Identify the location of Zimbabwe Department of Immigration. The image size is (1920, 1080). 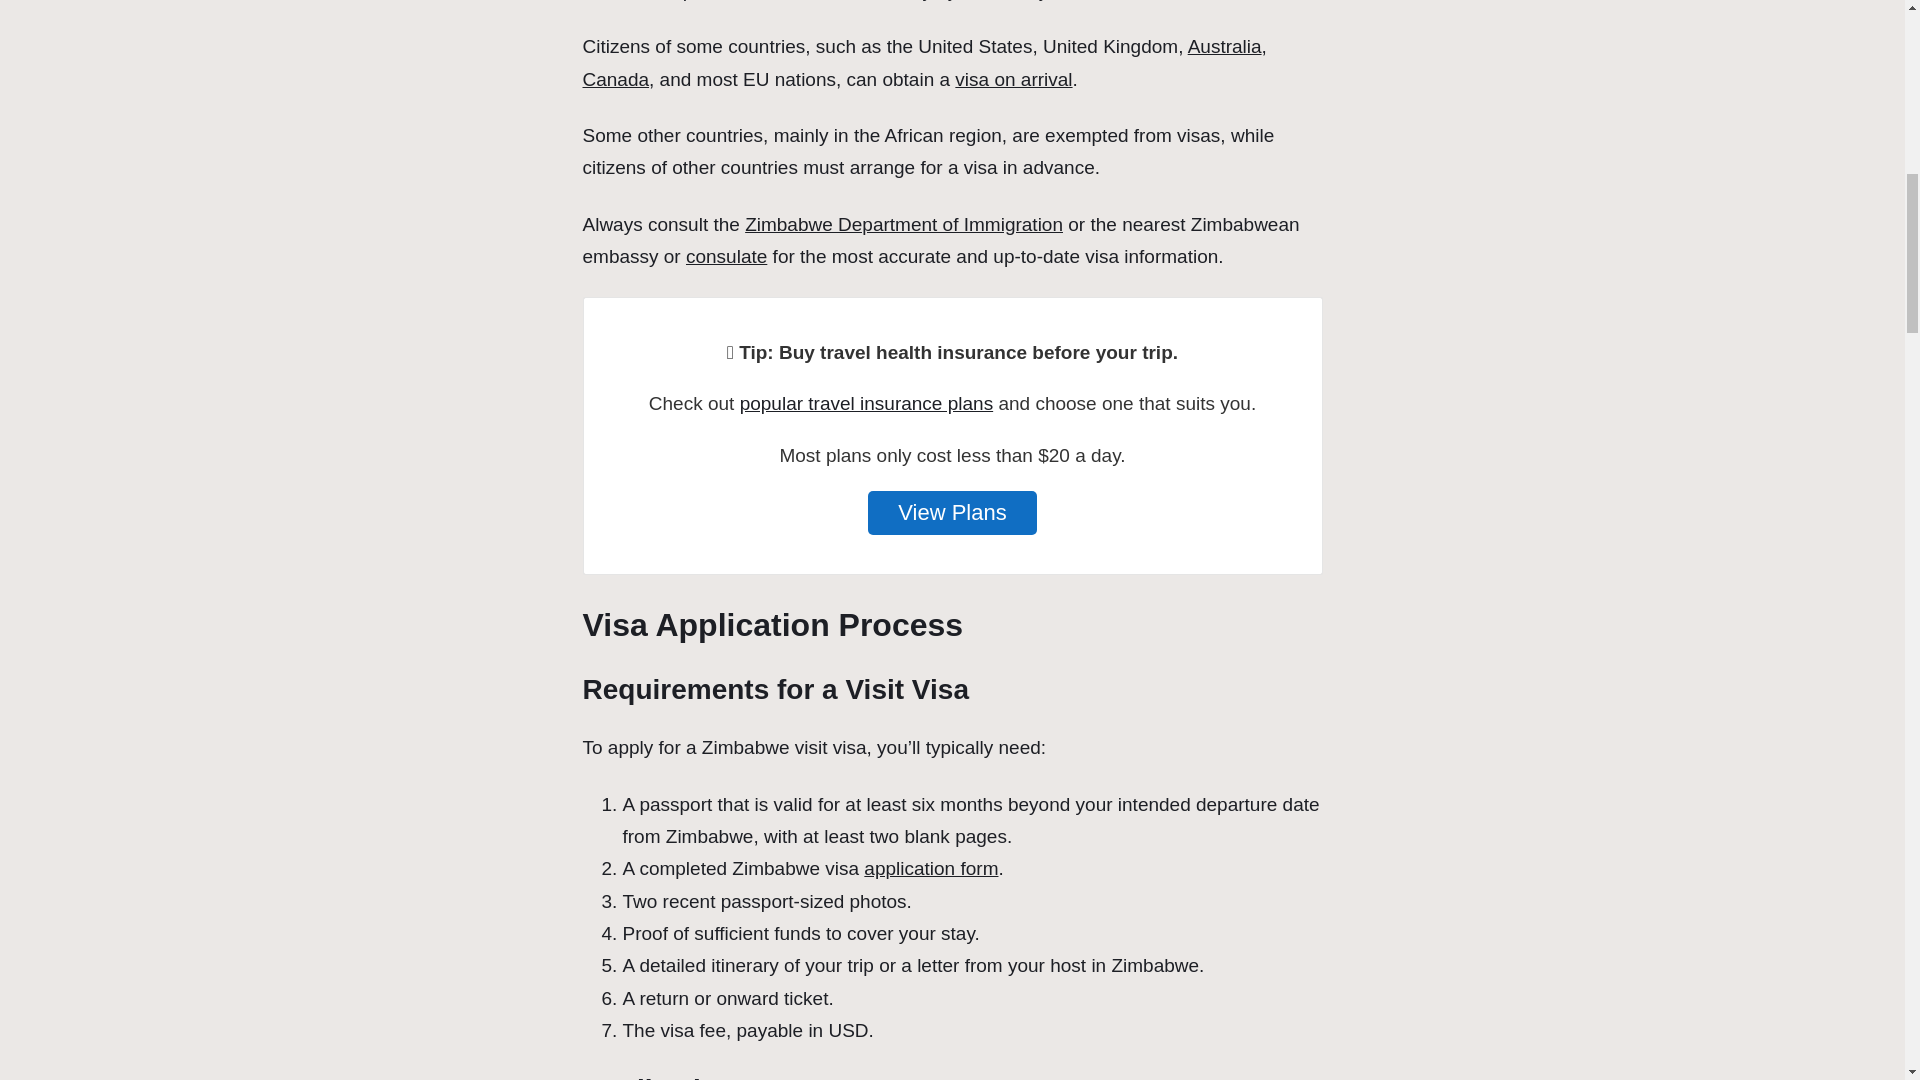
(904, 224).